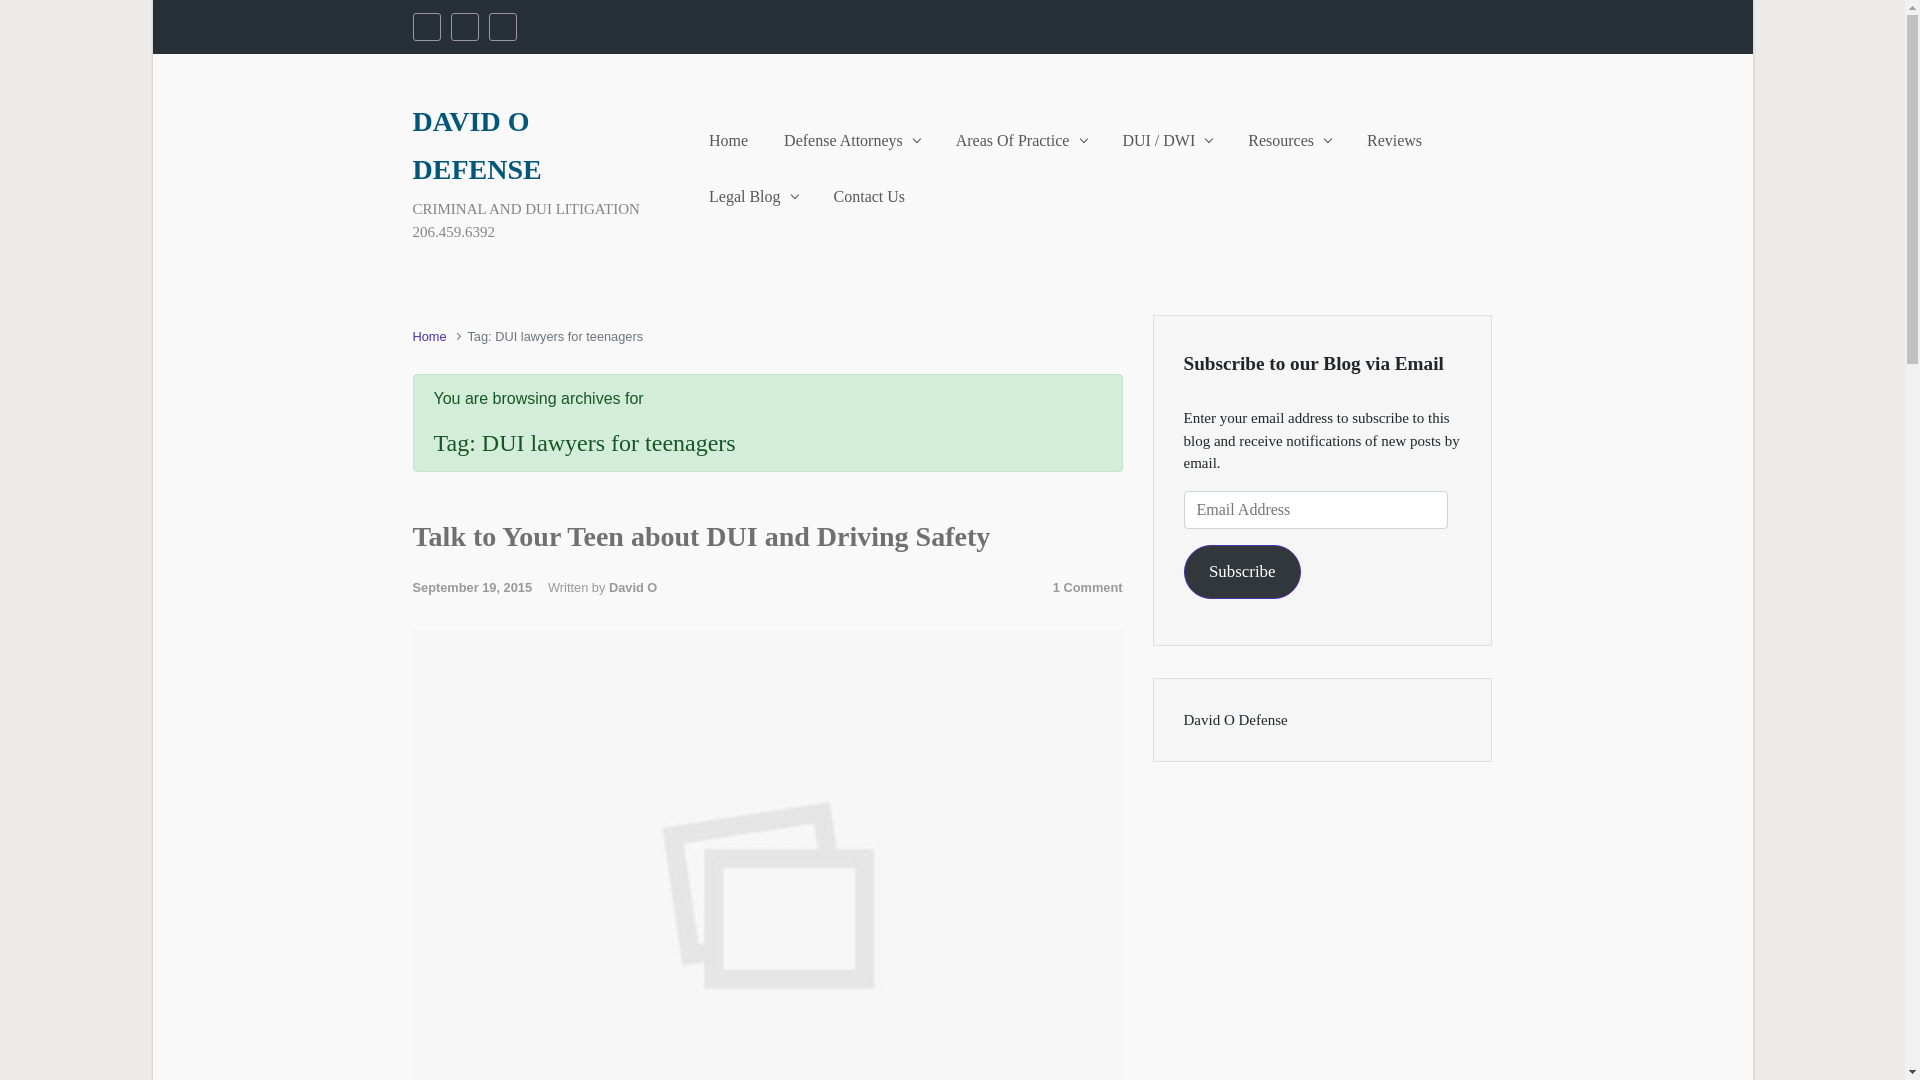  Describe the element at coordinates (476, 144) in the screenshot. I see `DAVID O DEFENSE` at that location.